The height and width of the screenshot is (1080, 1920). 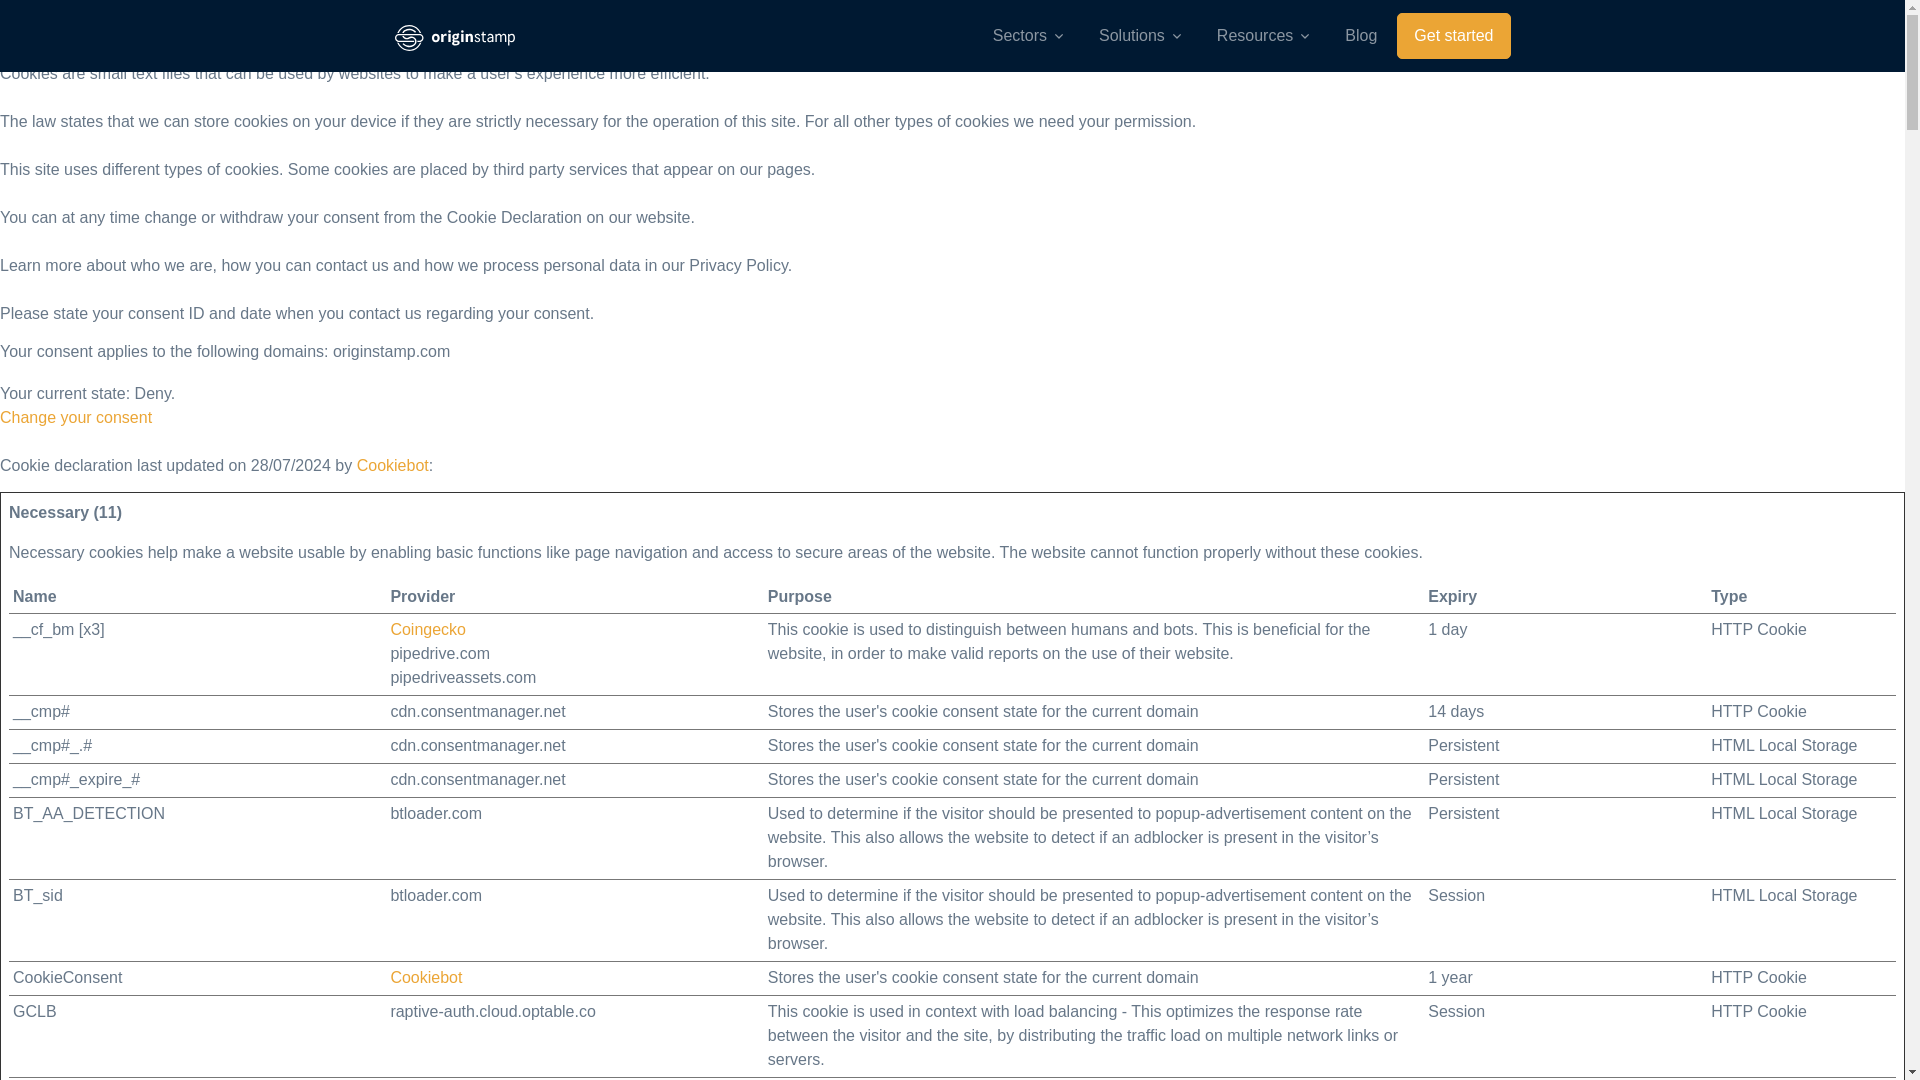 What do you see at coordinates (76, 417) in the screenshot?
I see `Change your consent` at bounding box center [76, 417].